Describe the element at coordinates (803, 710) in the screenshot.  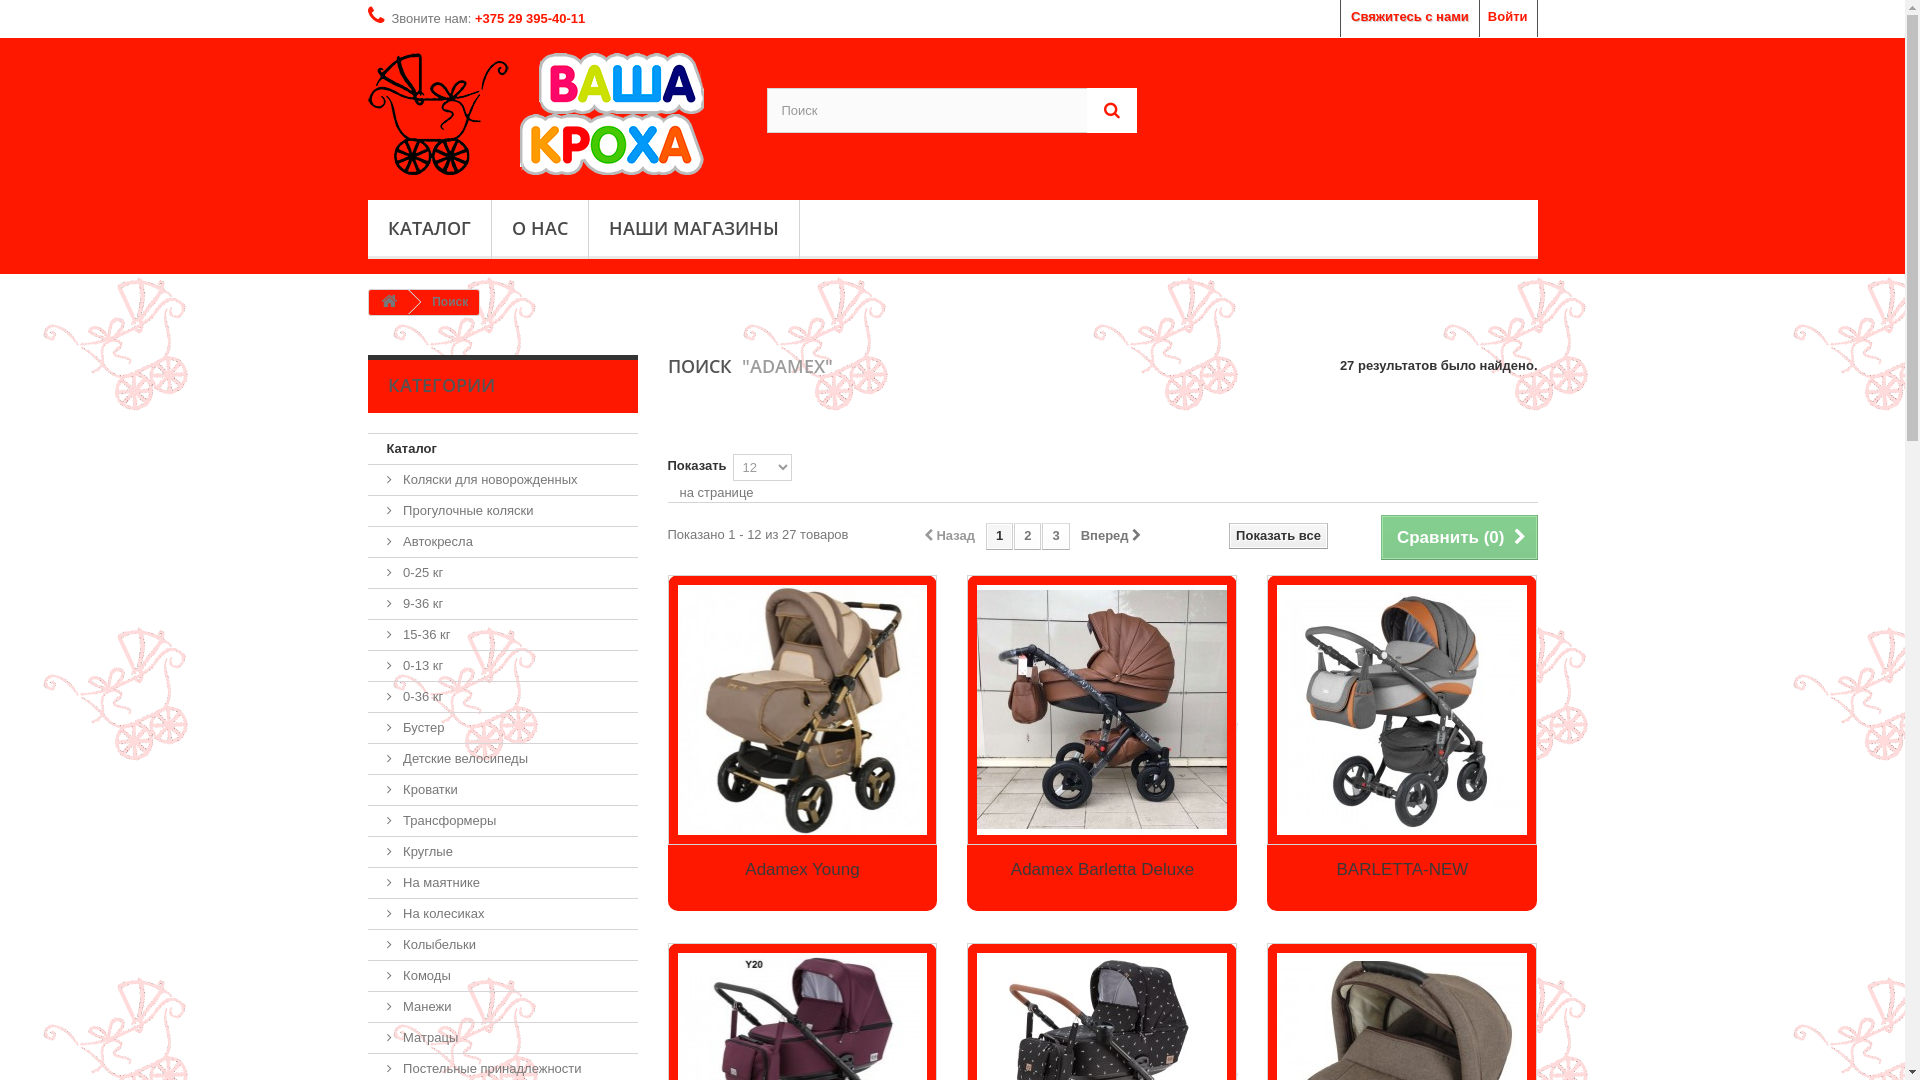
I see `Adamex Young` at that location.